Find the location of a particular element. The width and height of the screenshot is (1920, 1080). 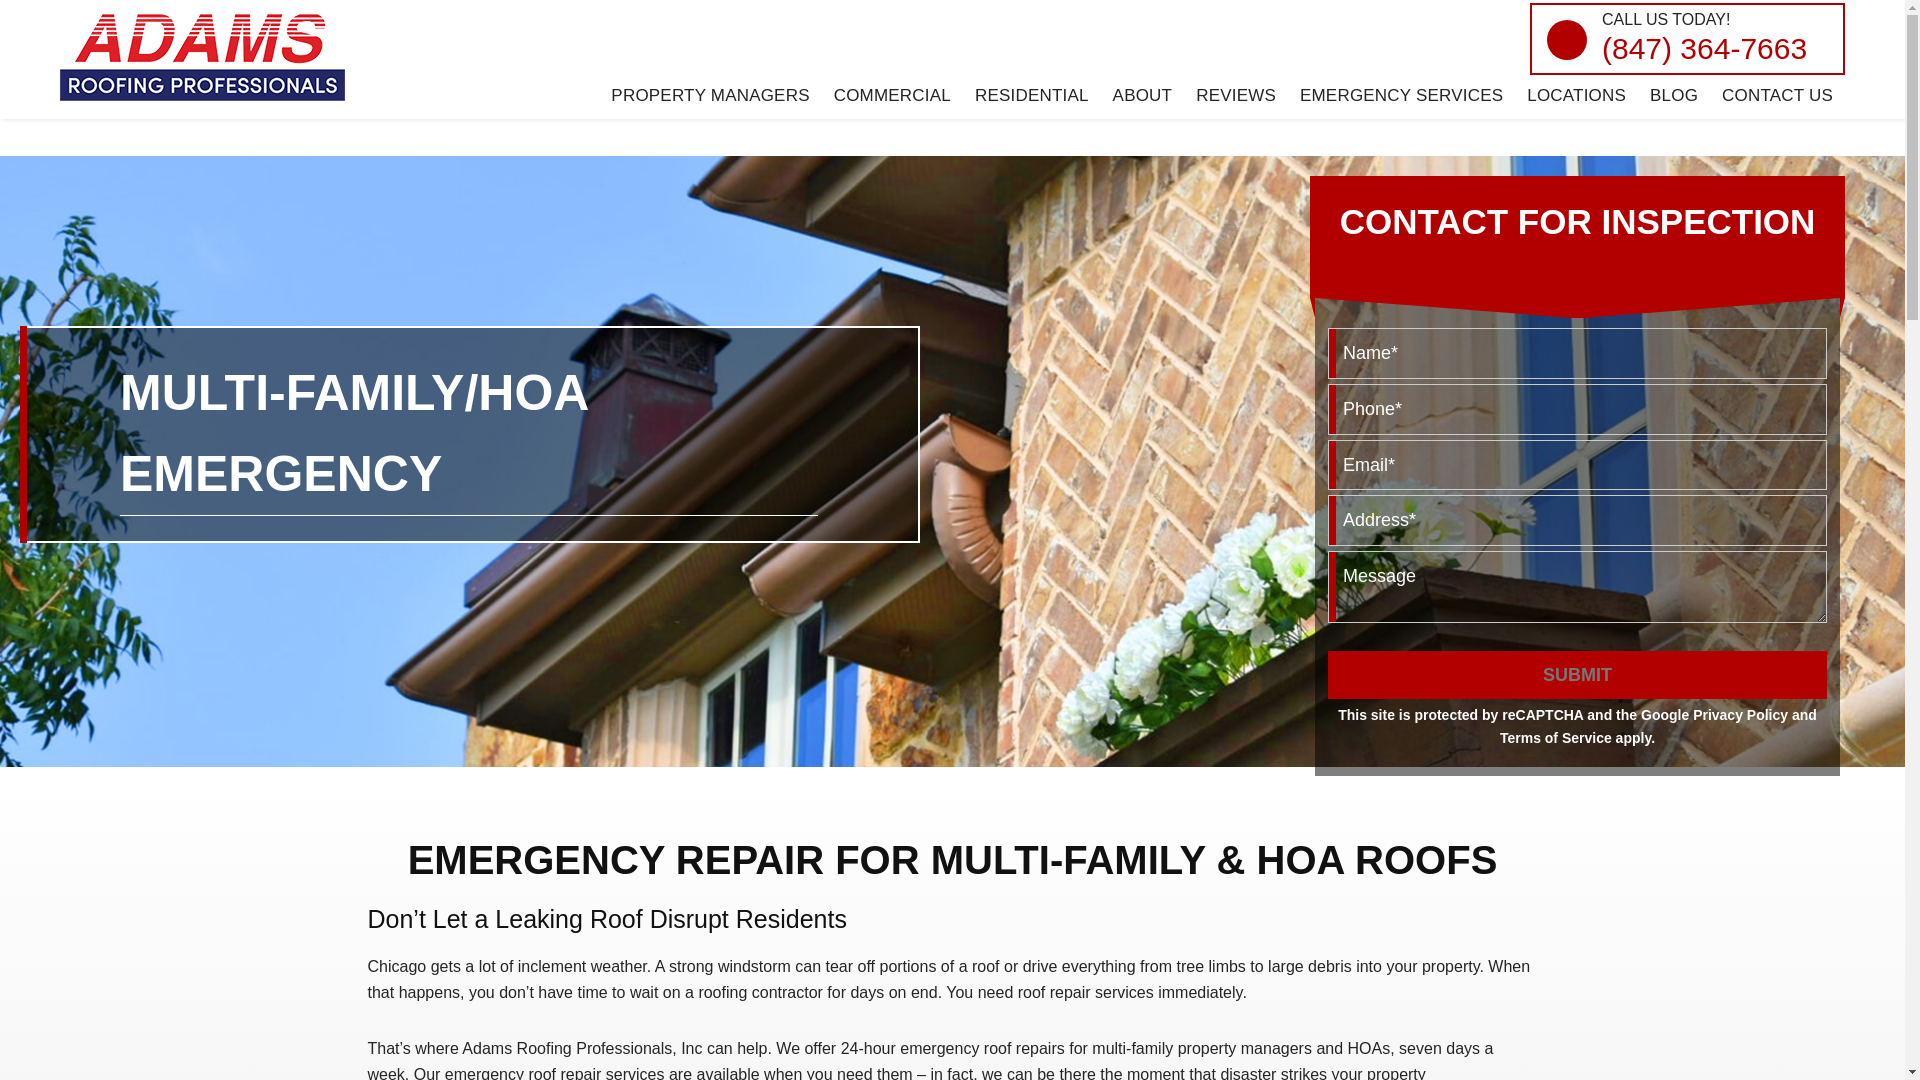

LOCATIONS is located at coordinates (1576, 94).